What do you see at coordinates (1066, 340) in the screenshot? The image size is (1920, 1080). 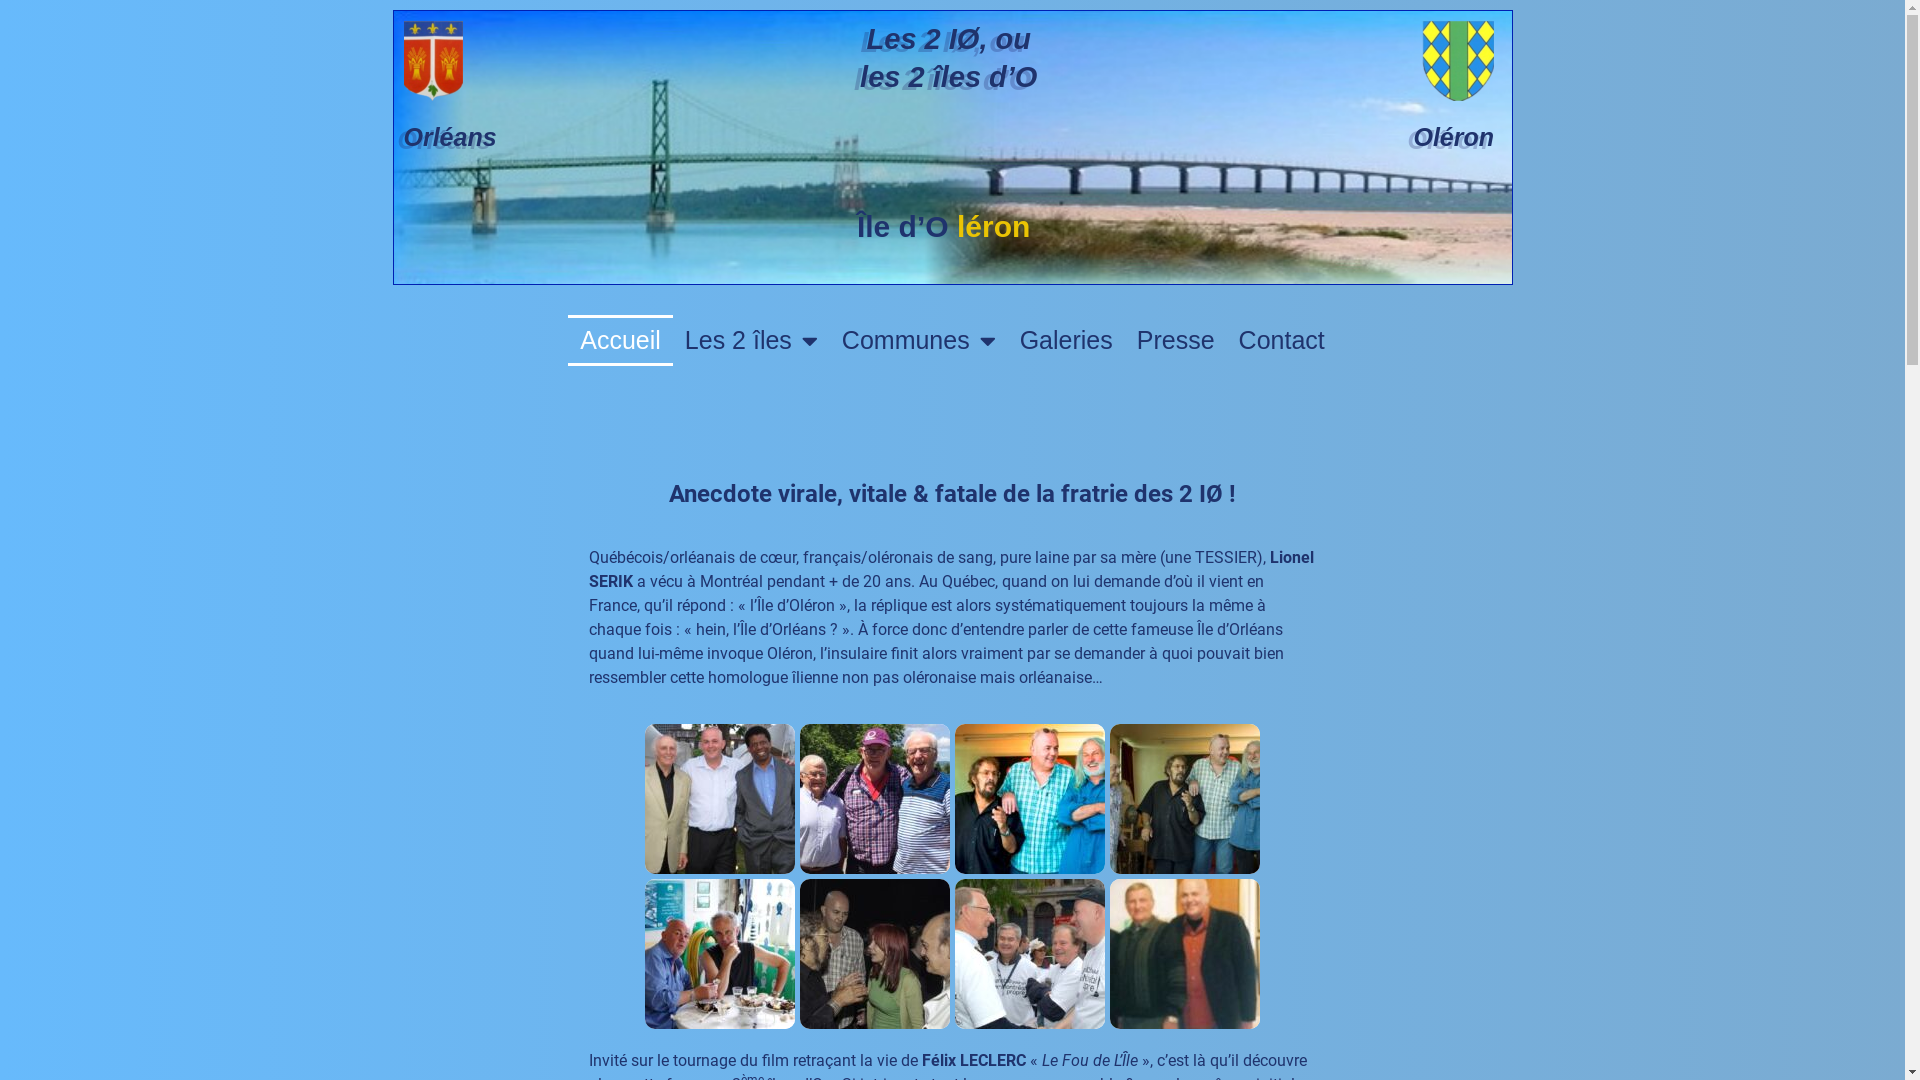 I see `Galeries` at bounding box center [1066, 340].